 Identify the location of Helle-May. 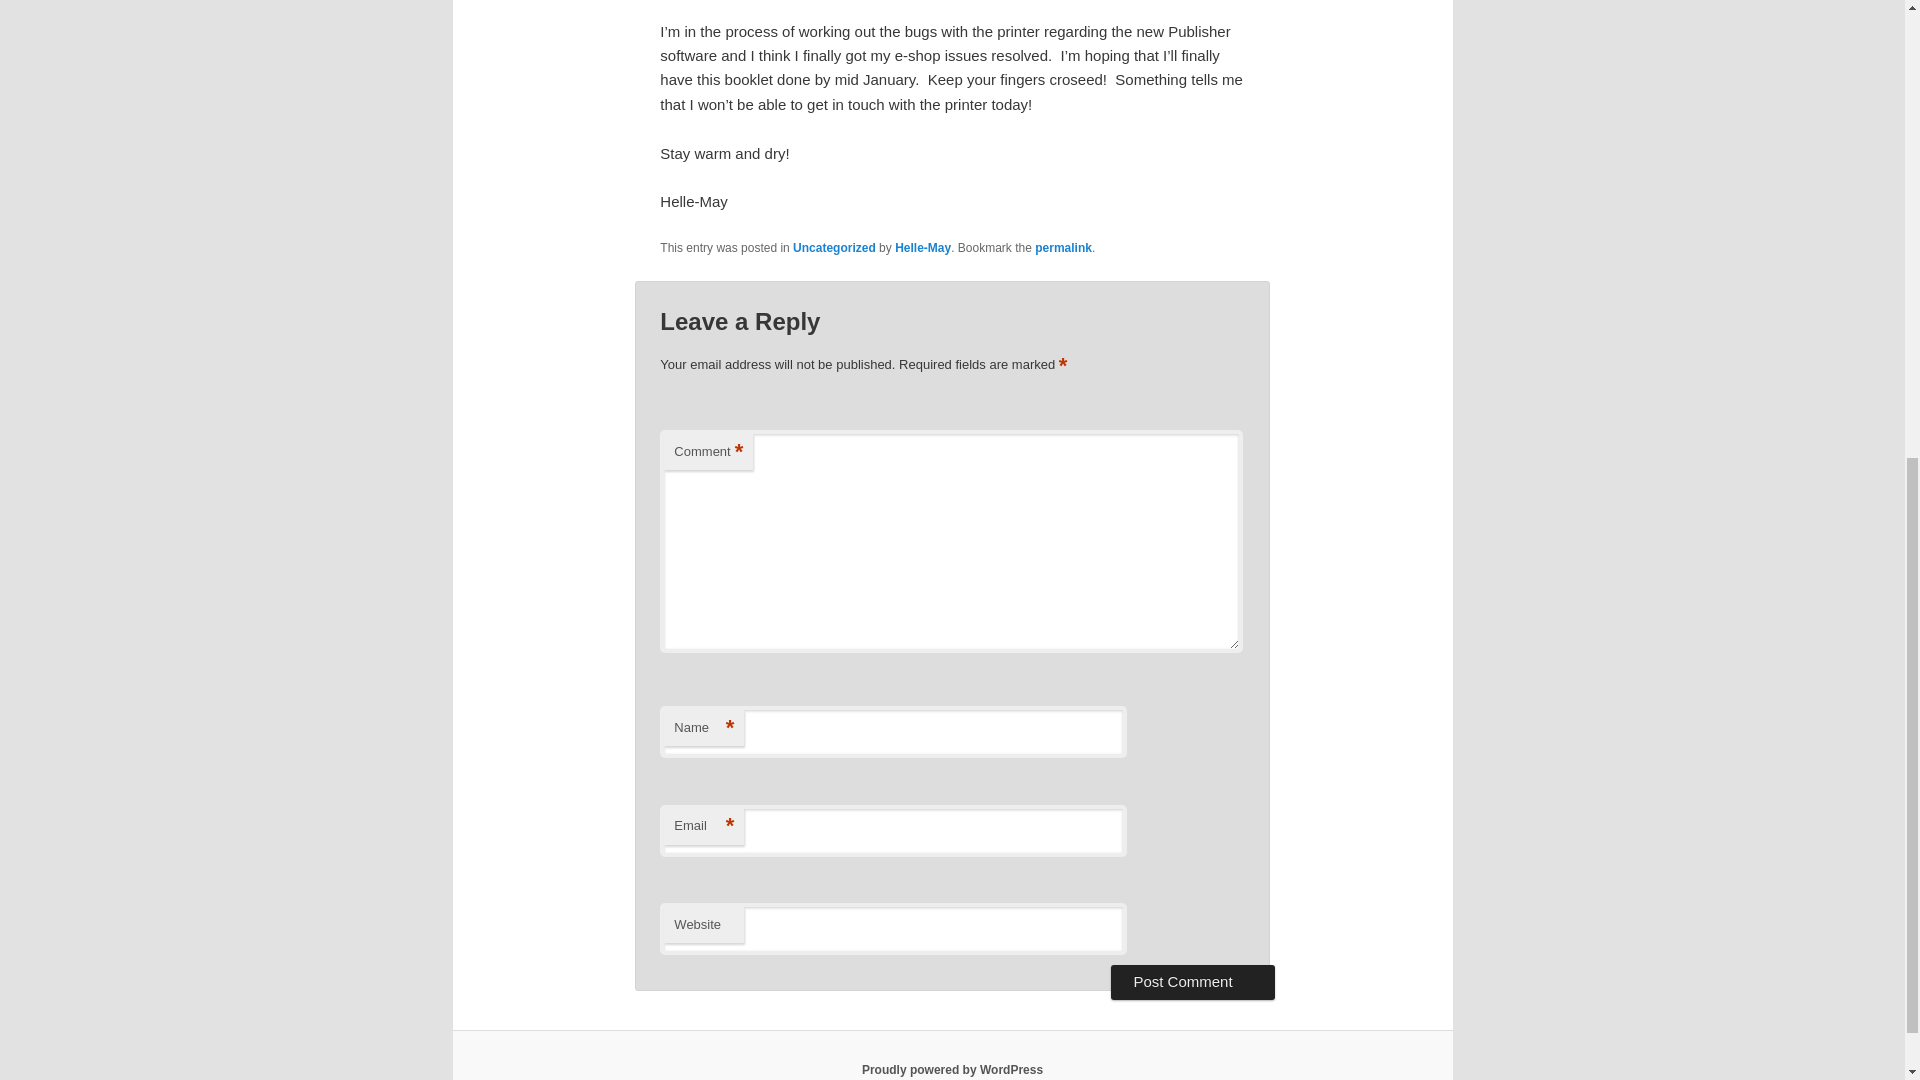
(922, 247).